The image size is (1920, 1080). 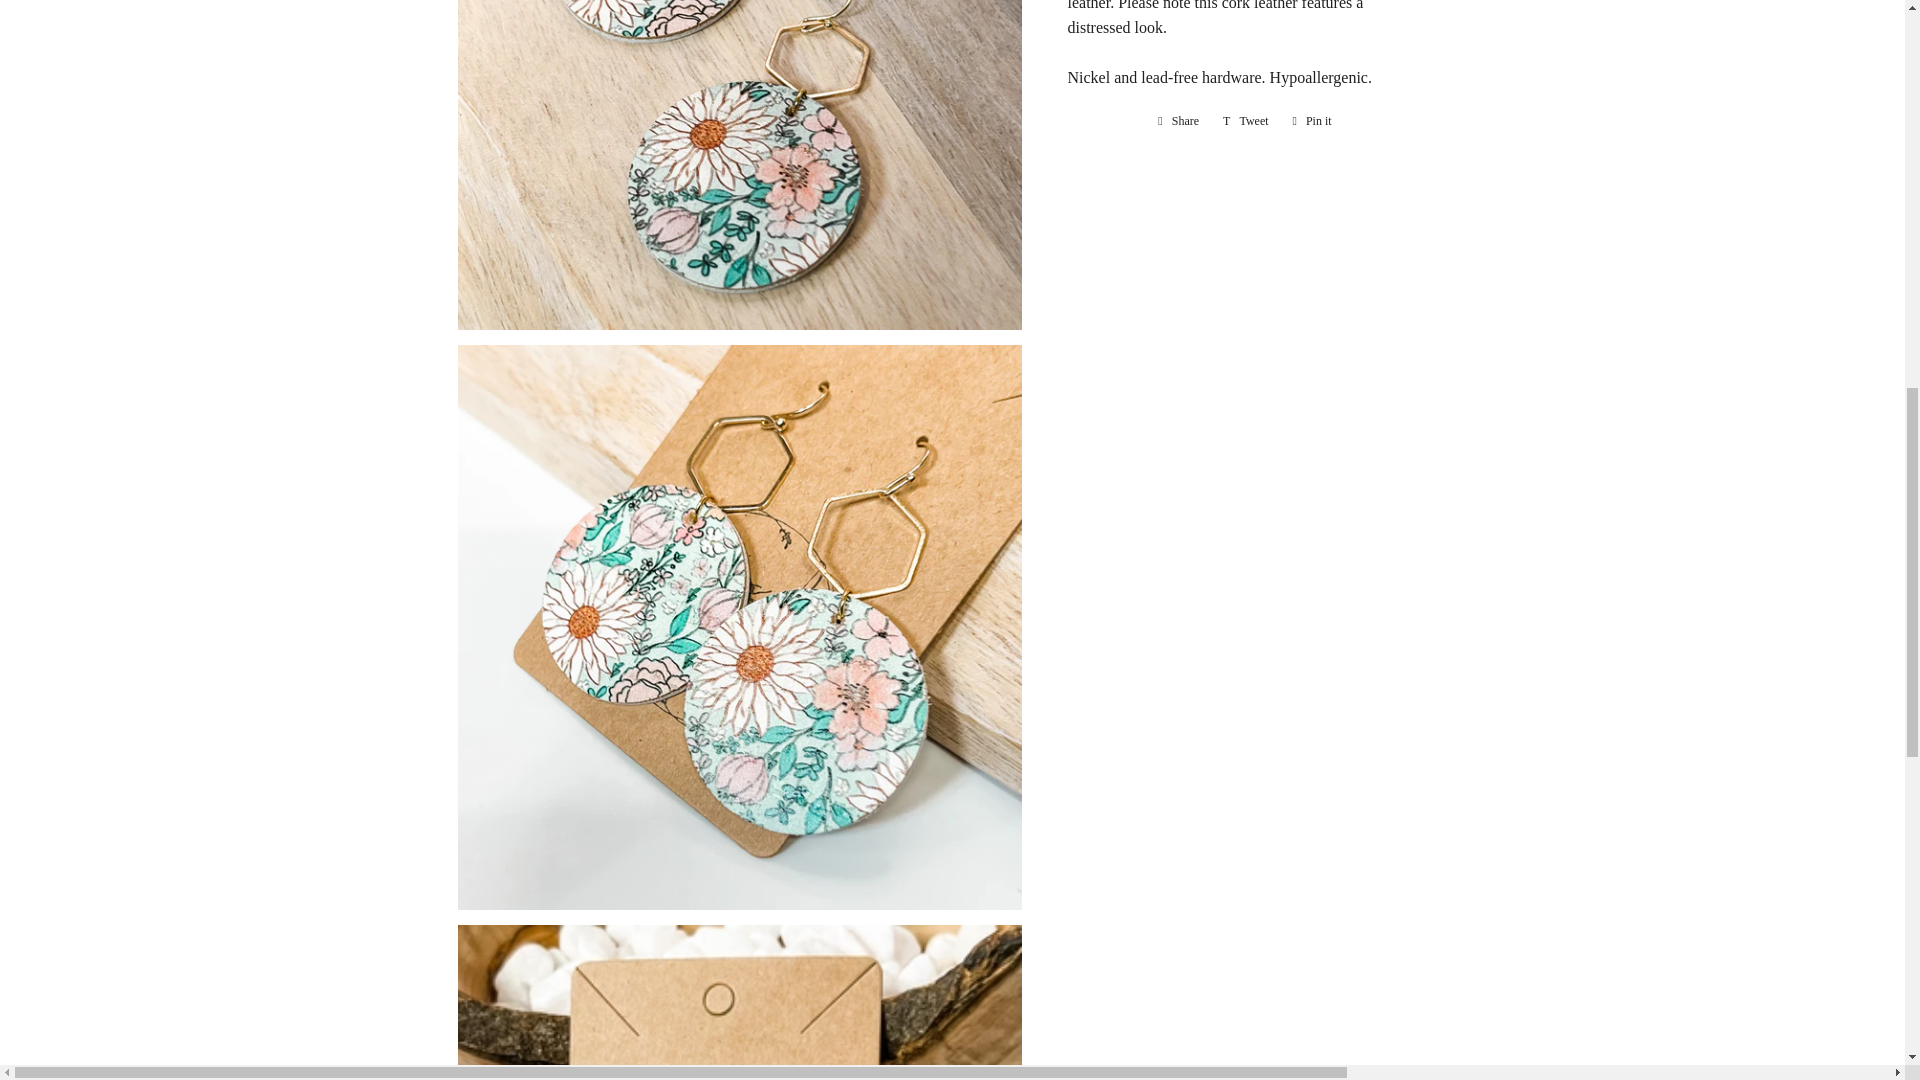 What do you see at coordinates (1178, 120) in the screenshot?
I see `Share on Facebook` at bounding box center [1178, 120].